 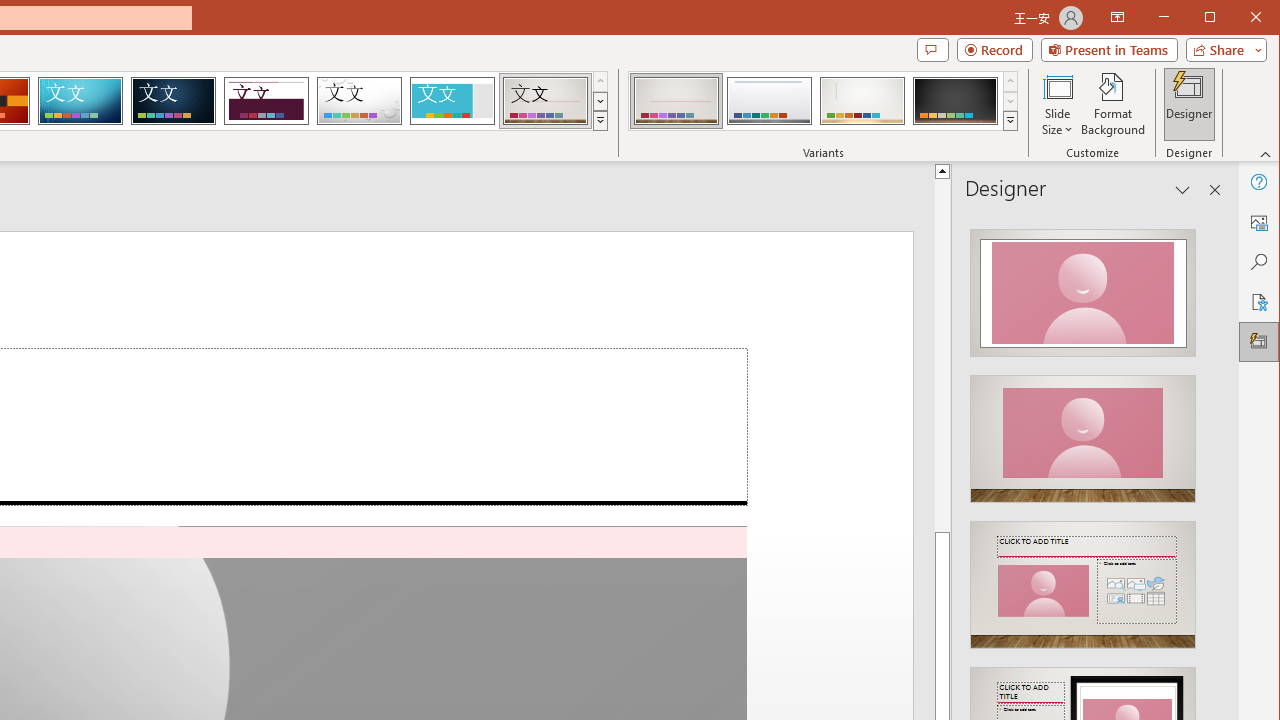 What do you see at coordinates (1058, 104) in the screenshot?
I see `Slide Size` at bounding box center [1058, 104].